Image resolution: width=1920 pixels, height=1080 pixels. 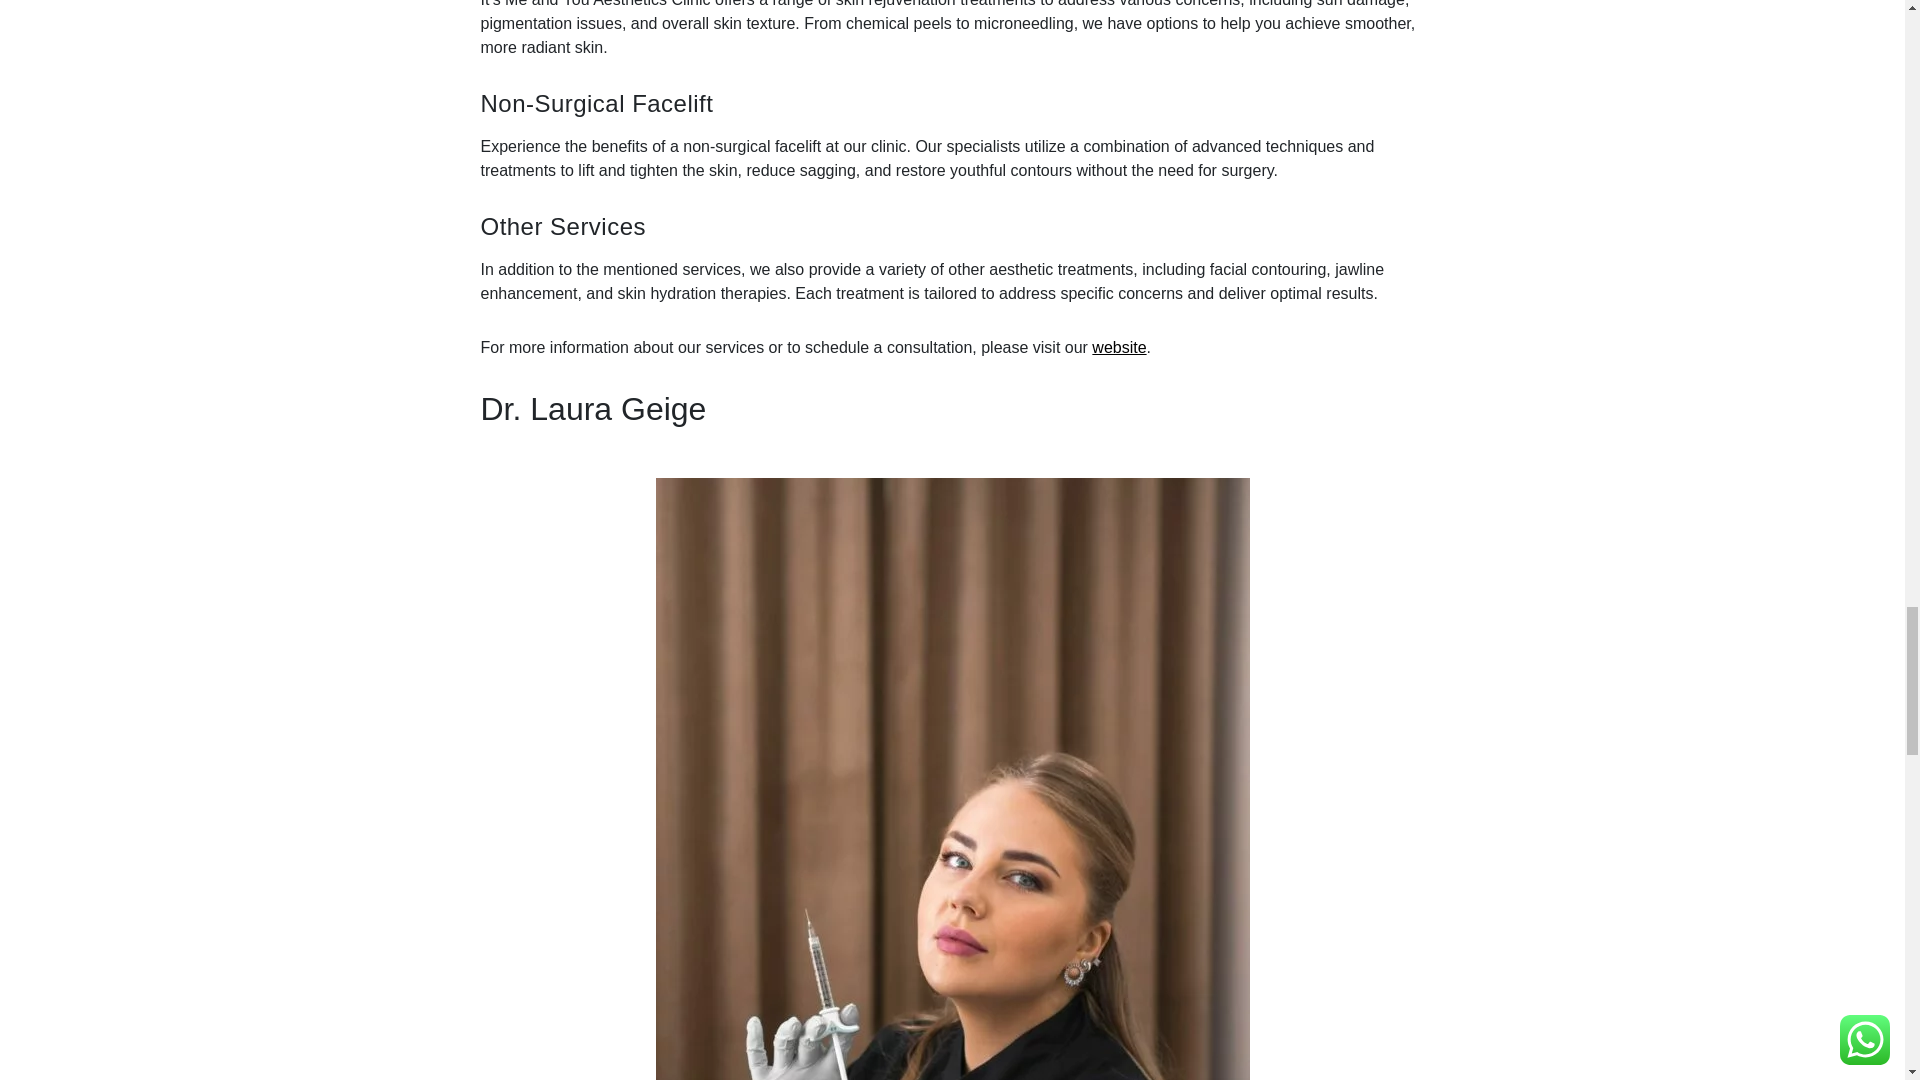 What do you see at coordinates (1119, 348) in the screenshot?
I see `website` at bounding box center [1119, 348].